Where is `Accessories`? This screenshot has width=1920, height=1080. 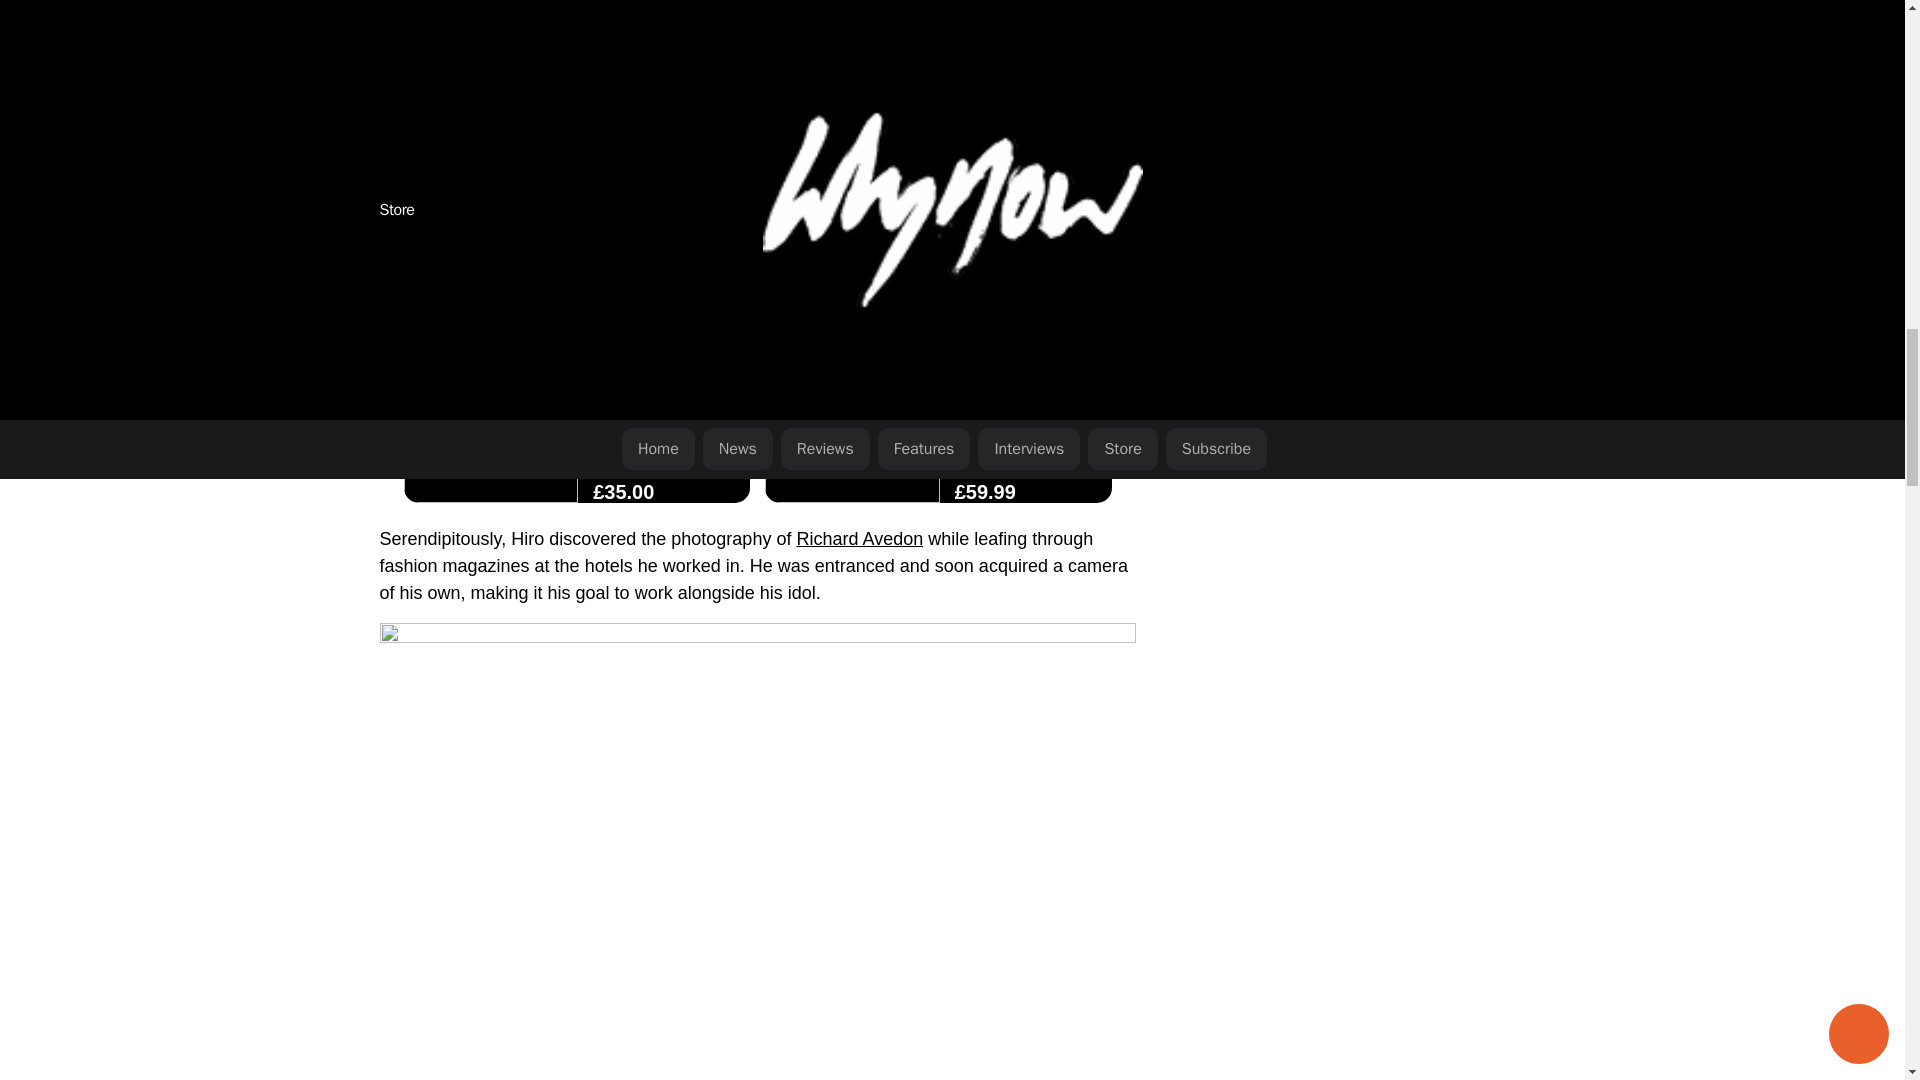 Accessories is located at coordinates (626, 462).